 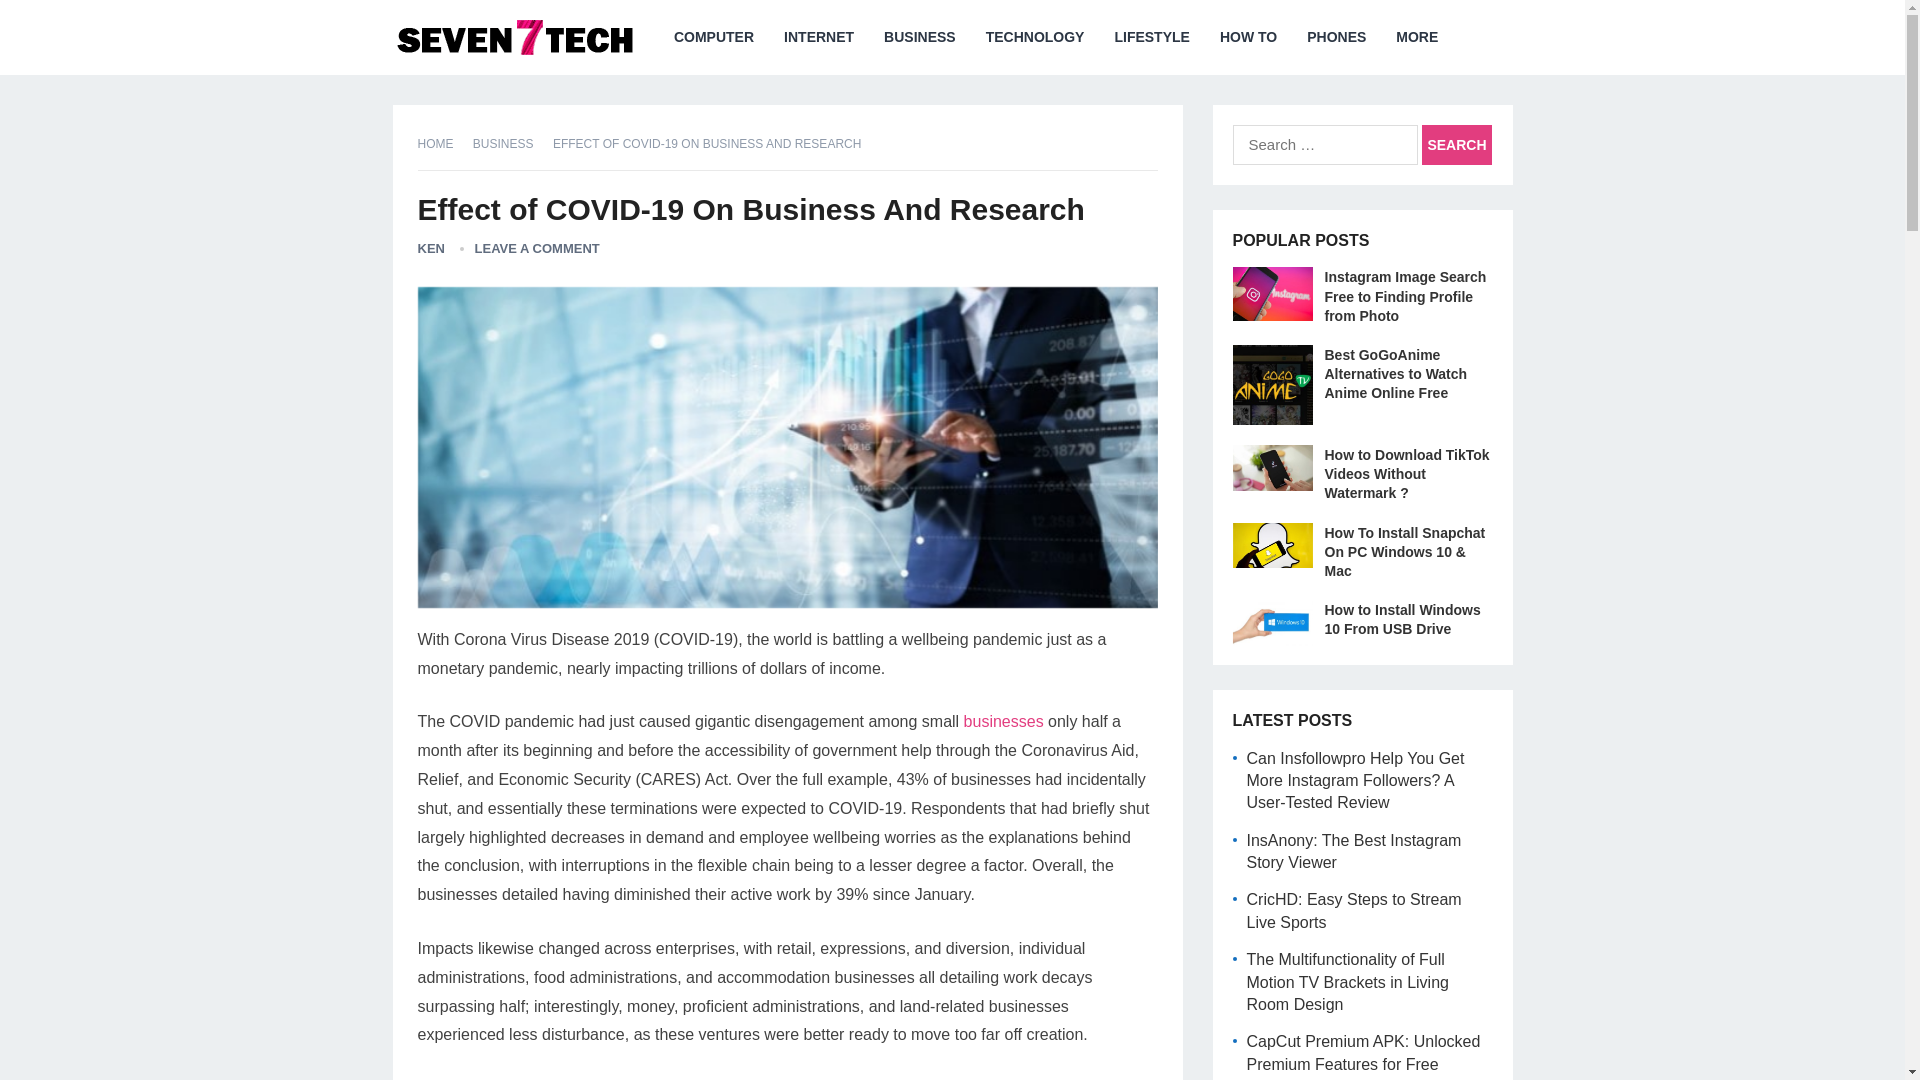 I want to click on PHONES, so click(x=1336, y=37).